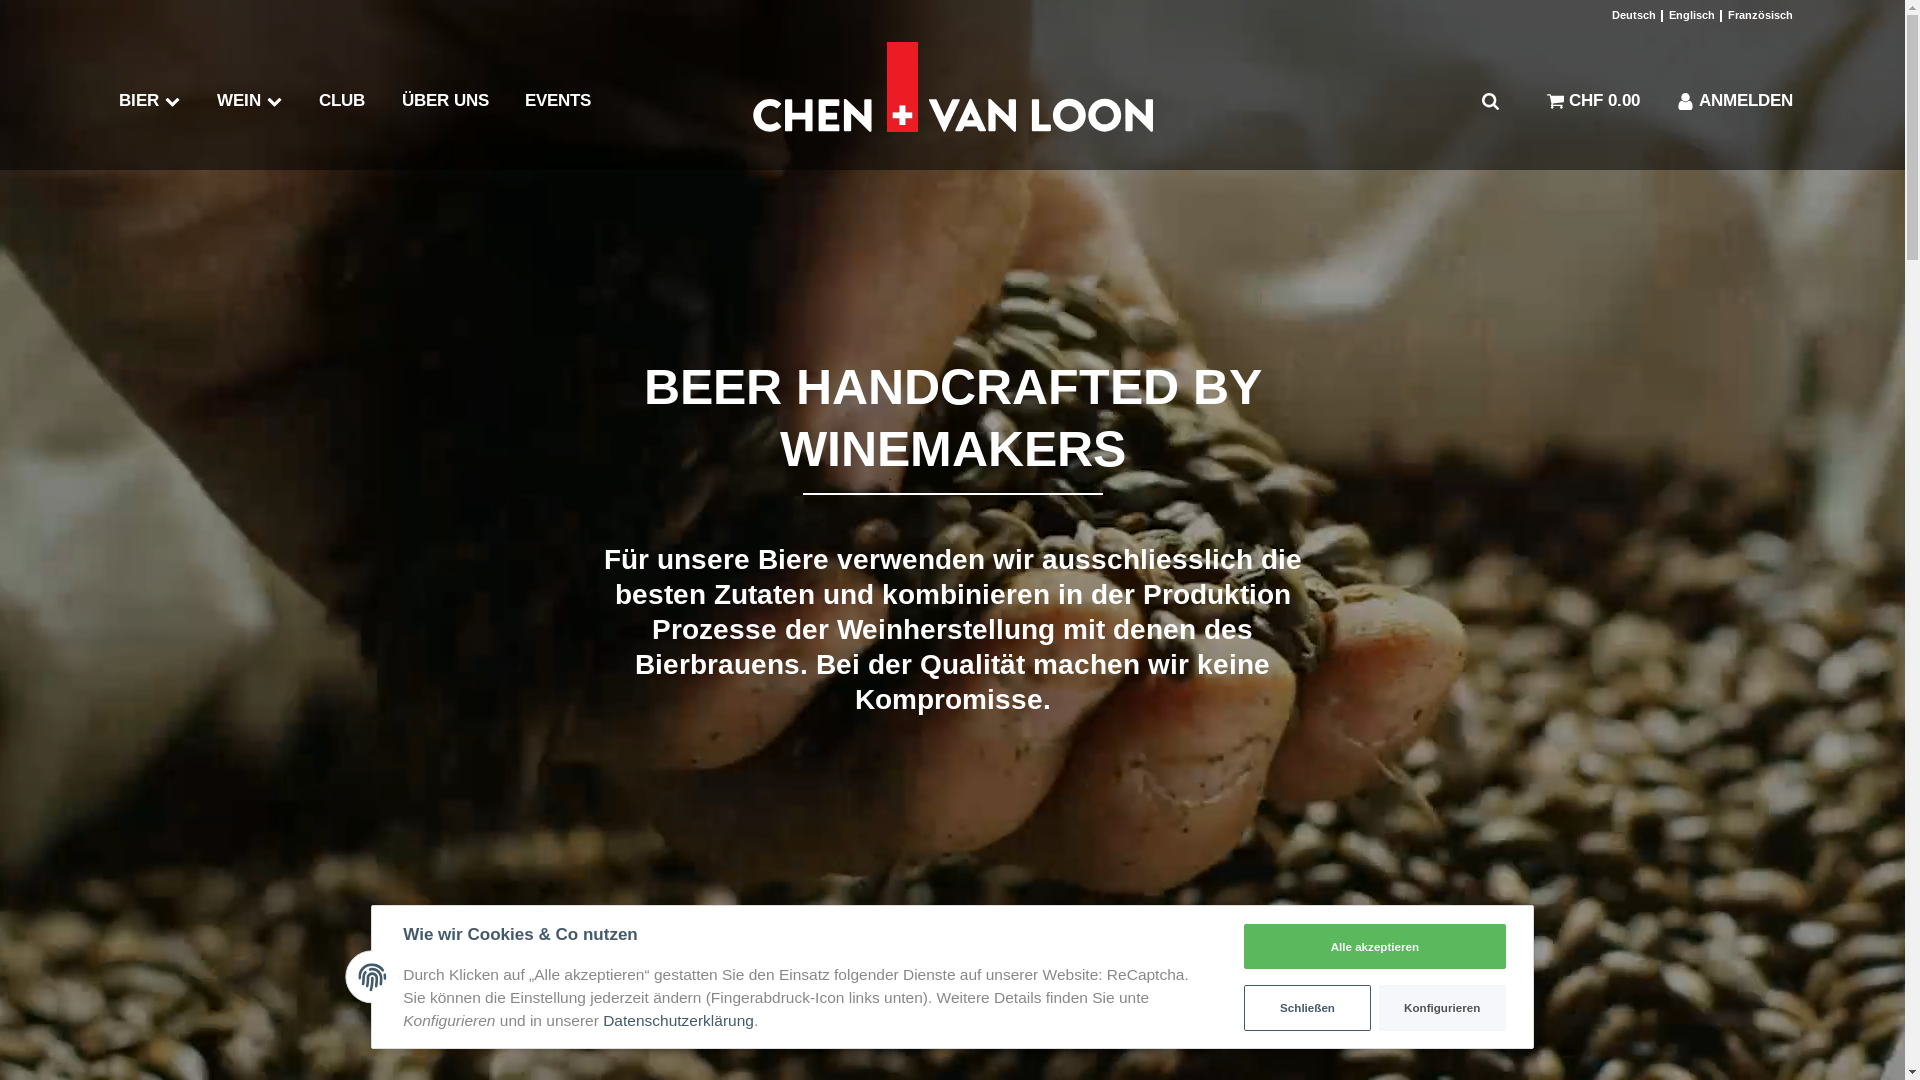 The height and width of the screenshot is (1080, 1920). What do you see at coordinates (1634, 16) in the screenshot?
I see `Deutsch` at bounding box center [1634, 16].